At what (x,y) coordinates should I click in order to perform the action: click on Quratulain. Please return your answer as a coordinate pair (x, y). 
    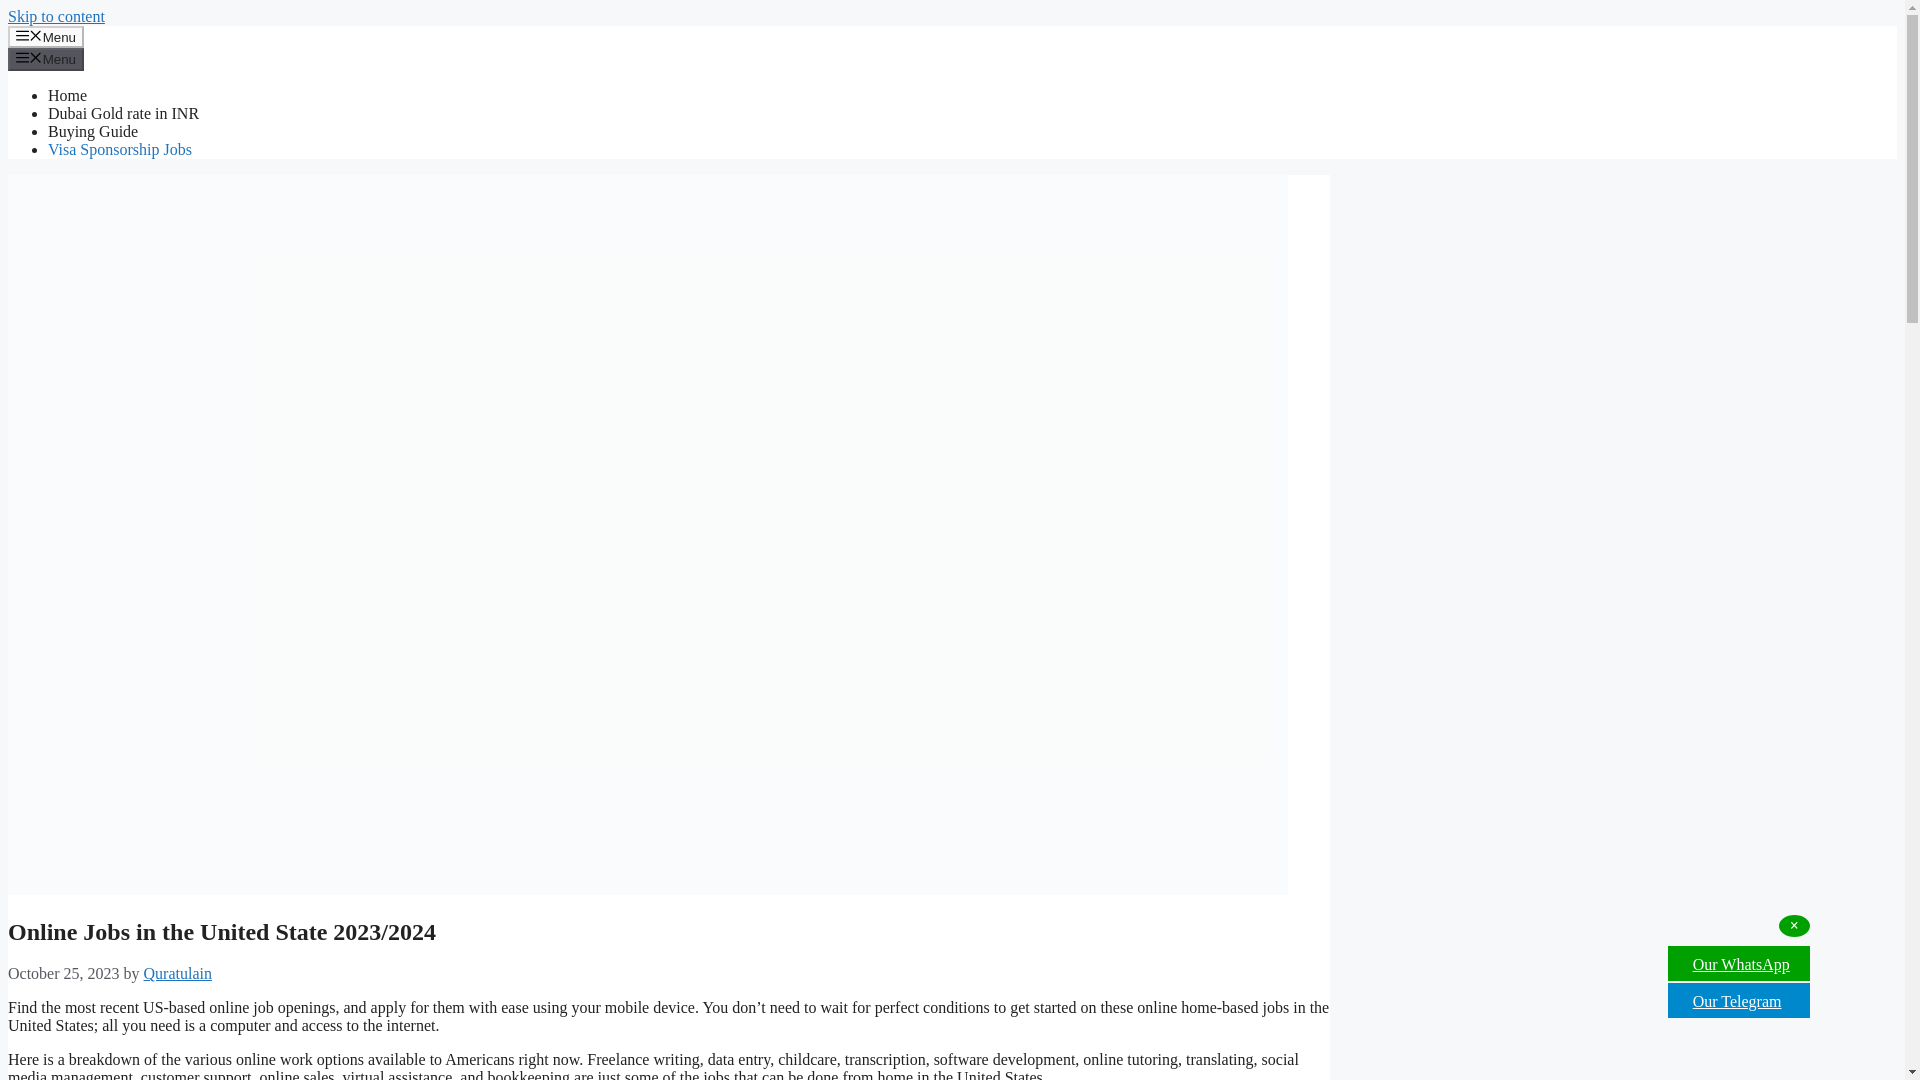
    Looking at the image, I should click on (178, 973).